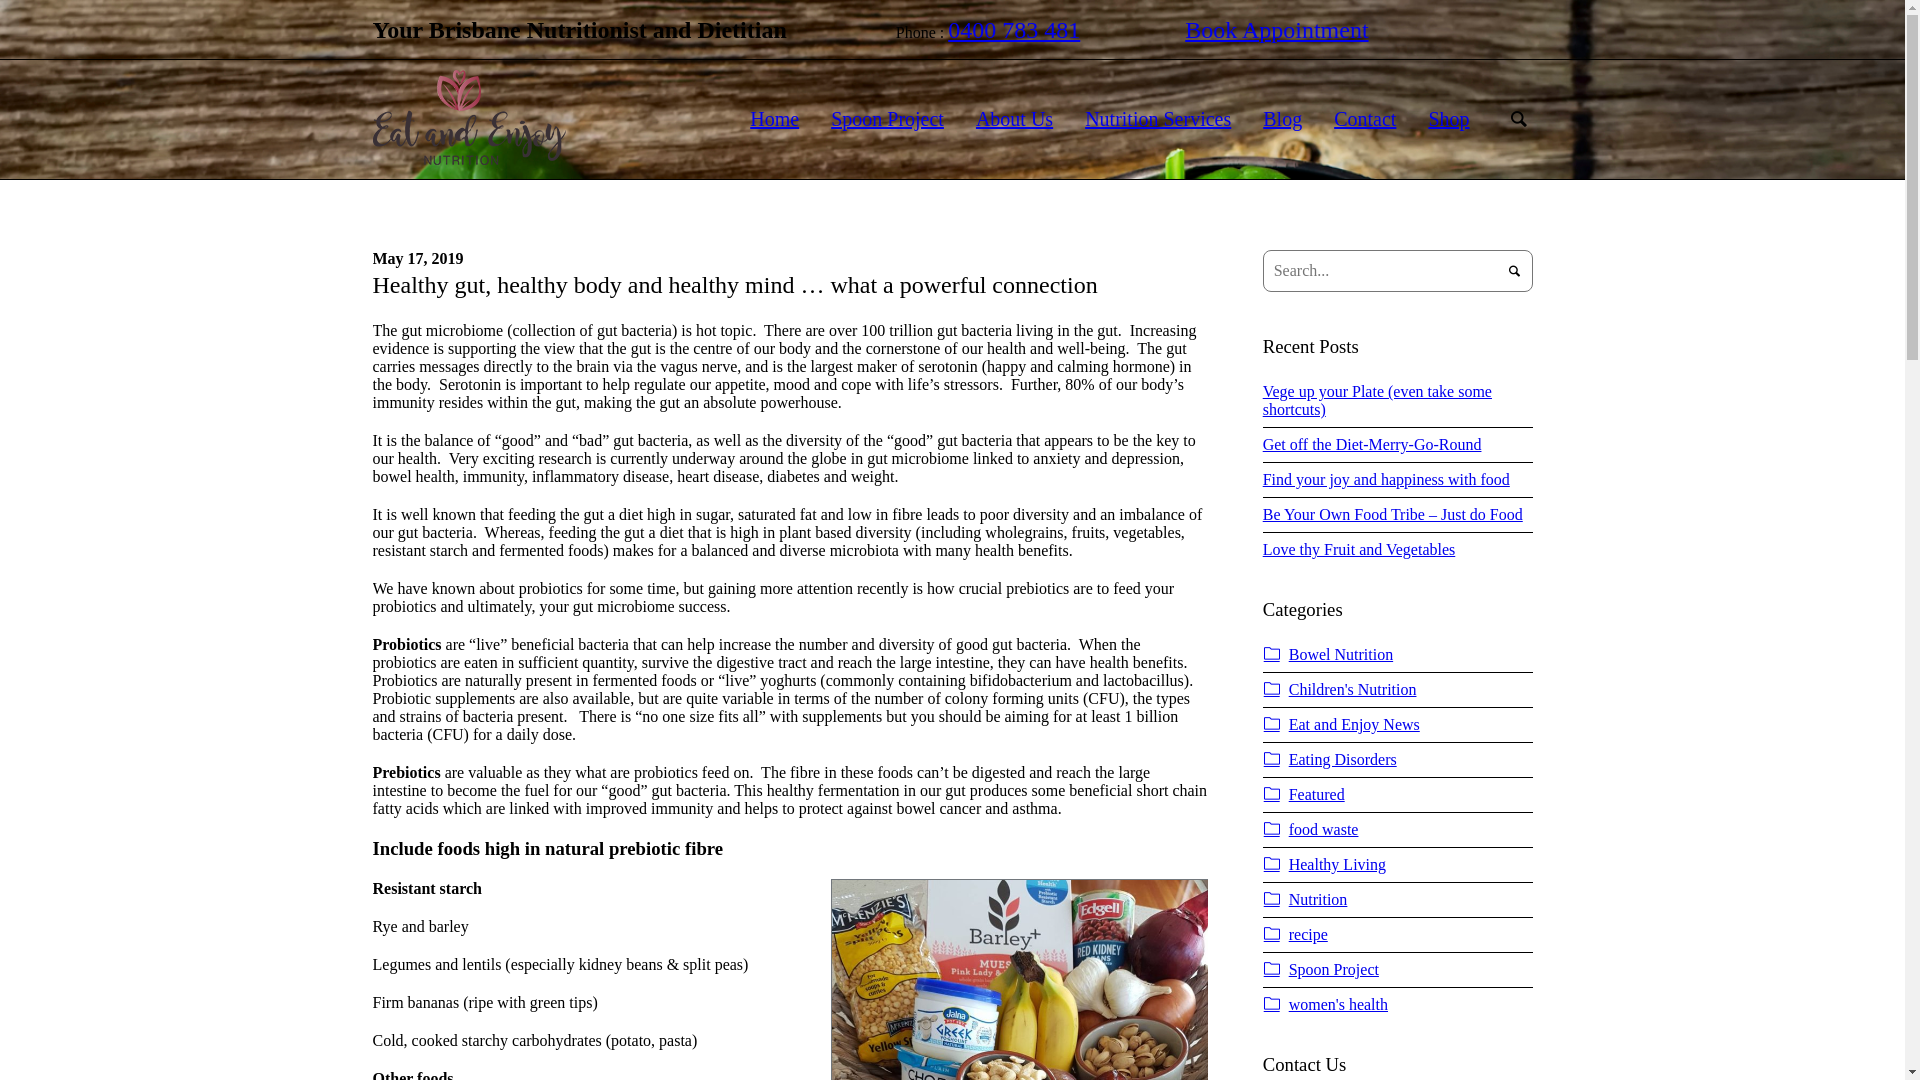 This screenshot has width=1920, height=1080. I want to click on women's health, so click(1336, 1004).